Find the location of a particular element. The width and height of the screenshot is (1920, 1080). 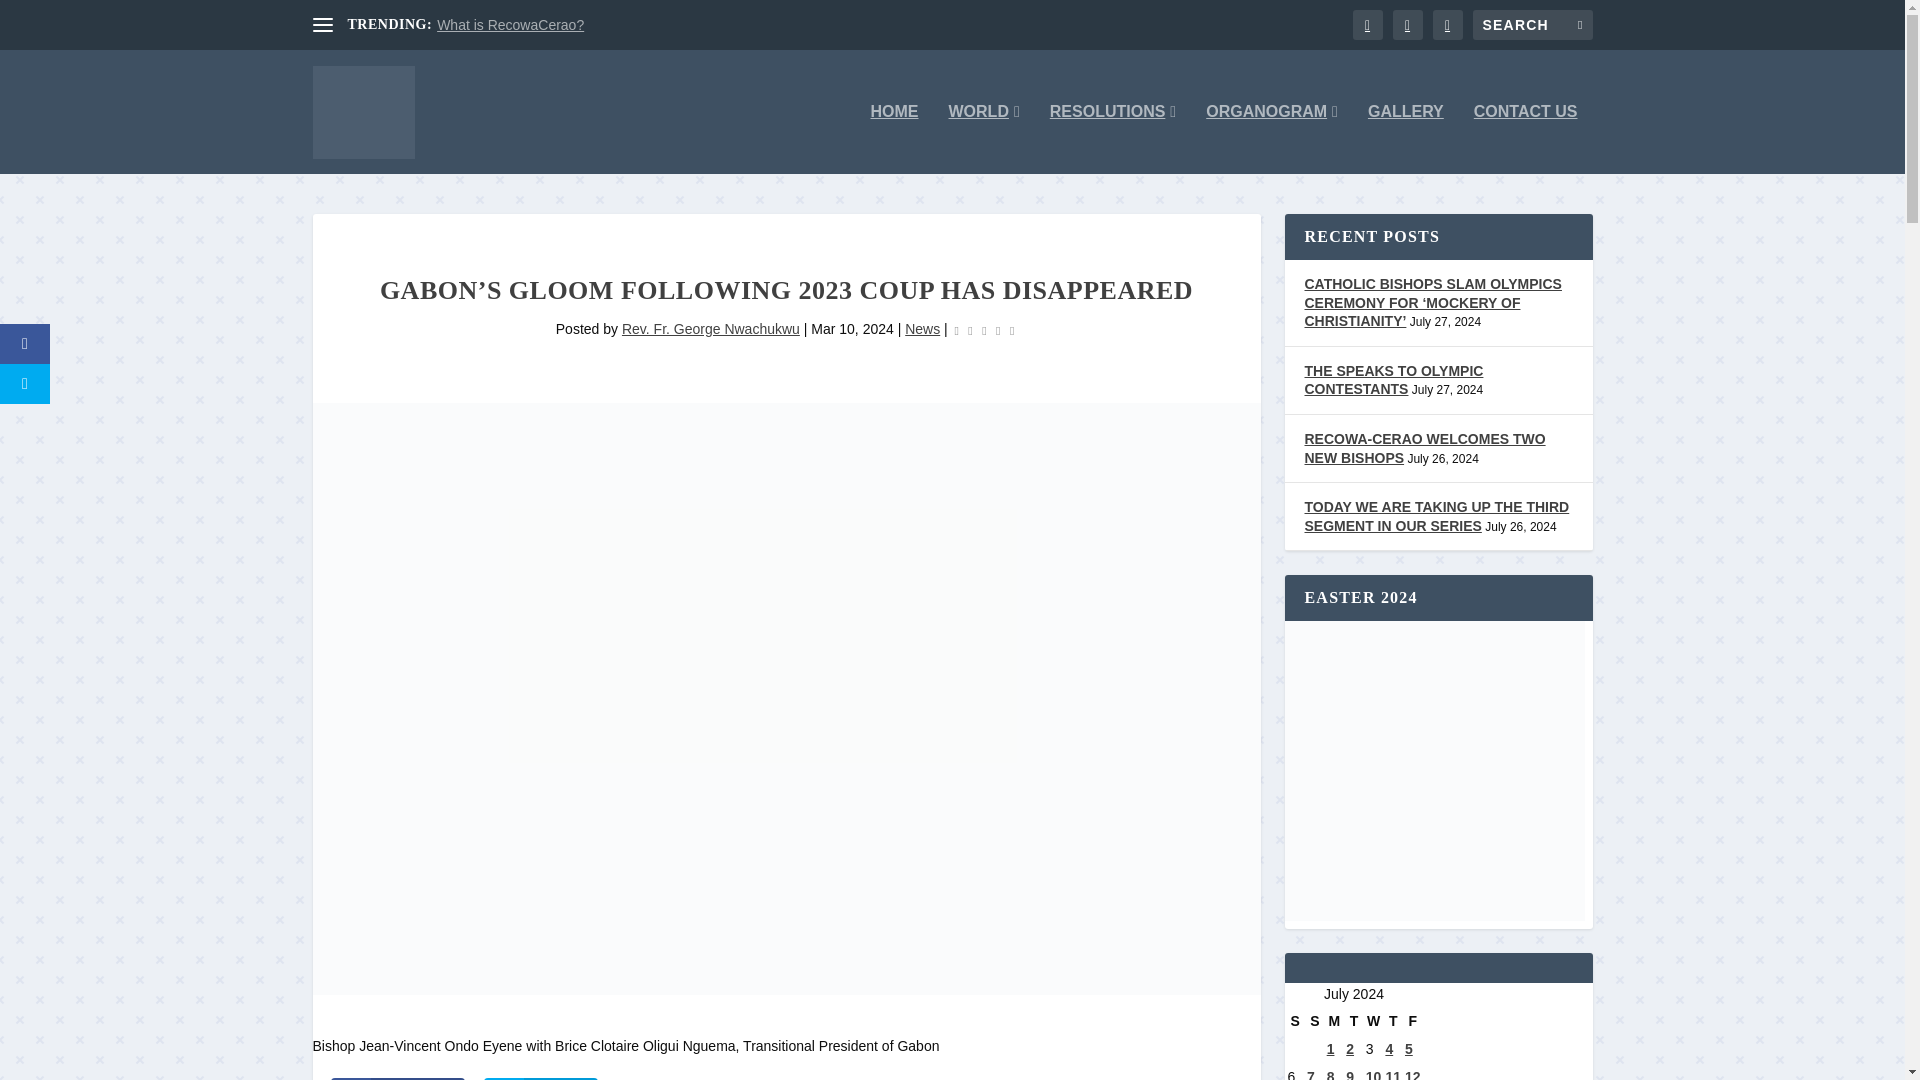

ORGANOGRAM is located at coordinates (1272, 138).